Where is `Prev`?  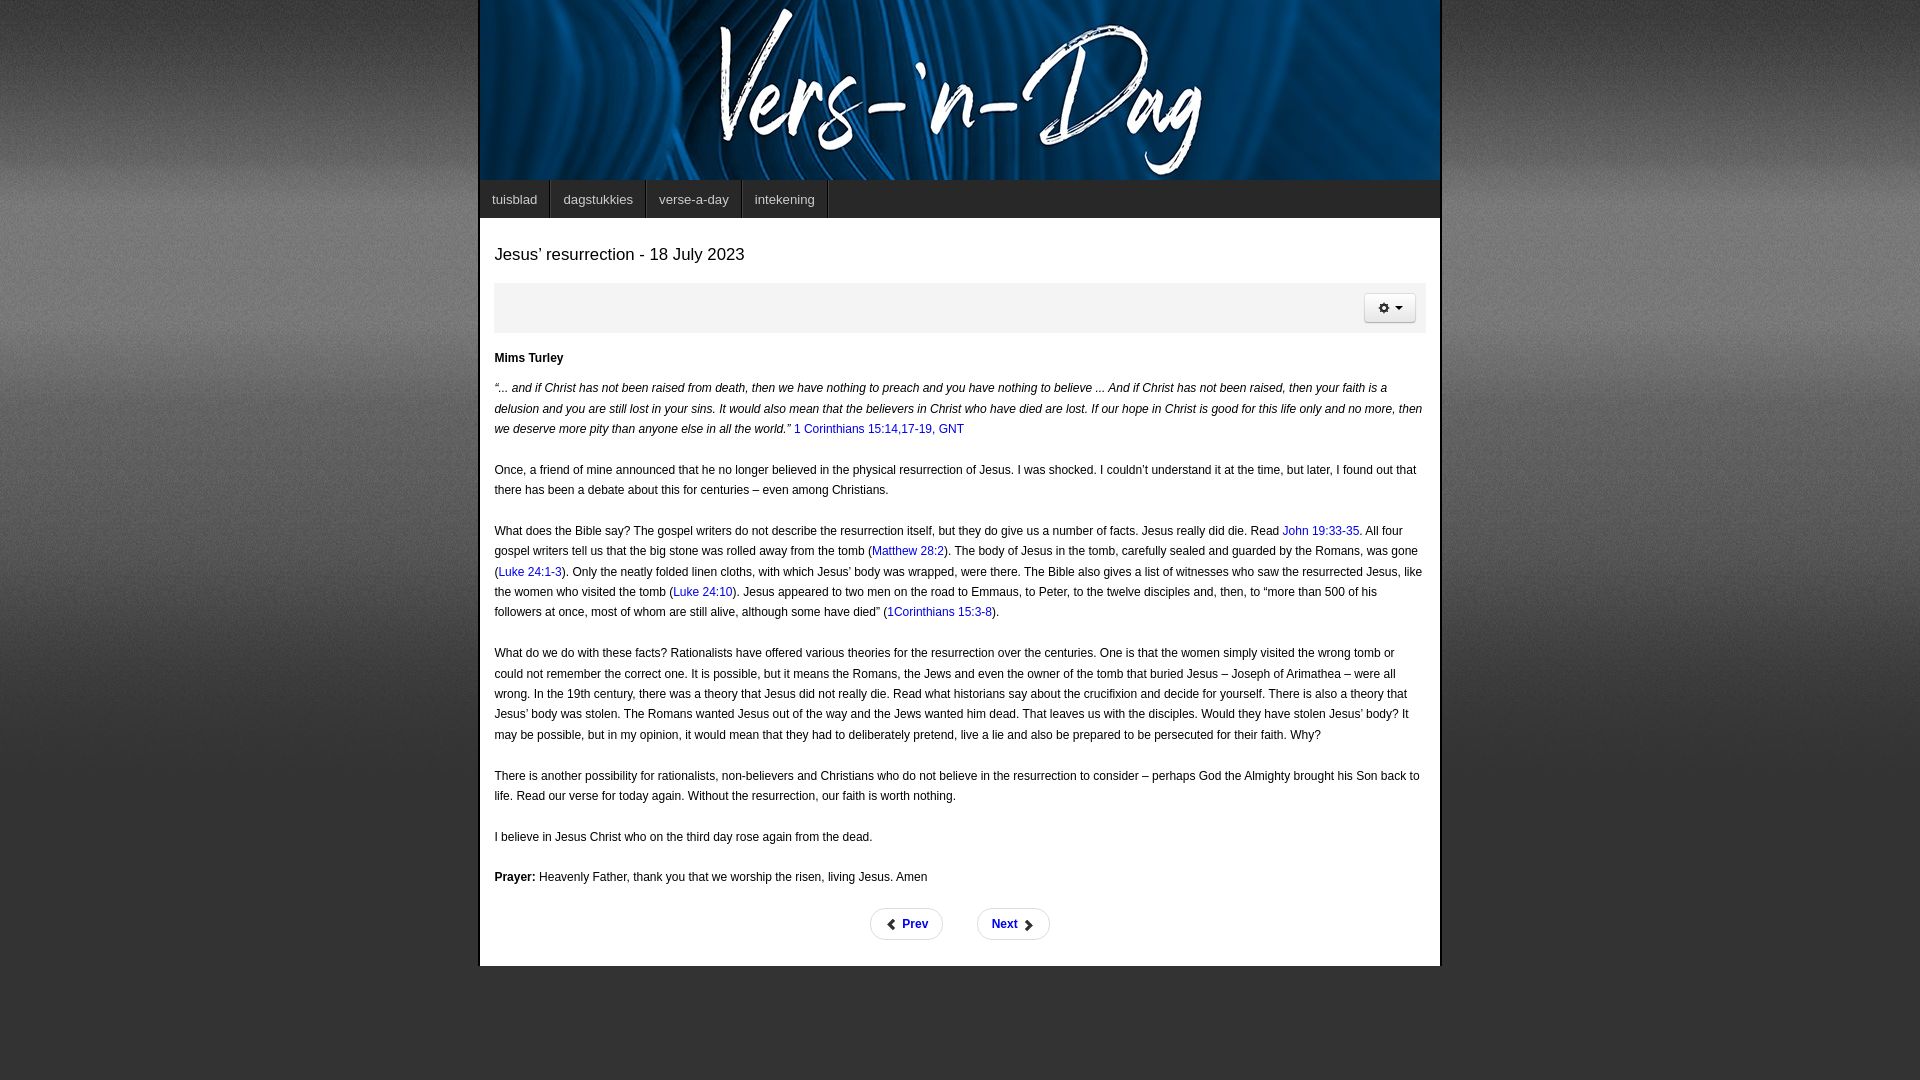
Prev is located at coordinates (906, 924).